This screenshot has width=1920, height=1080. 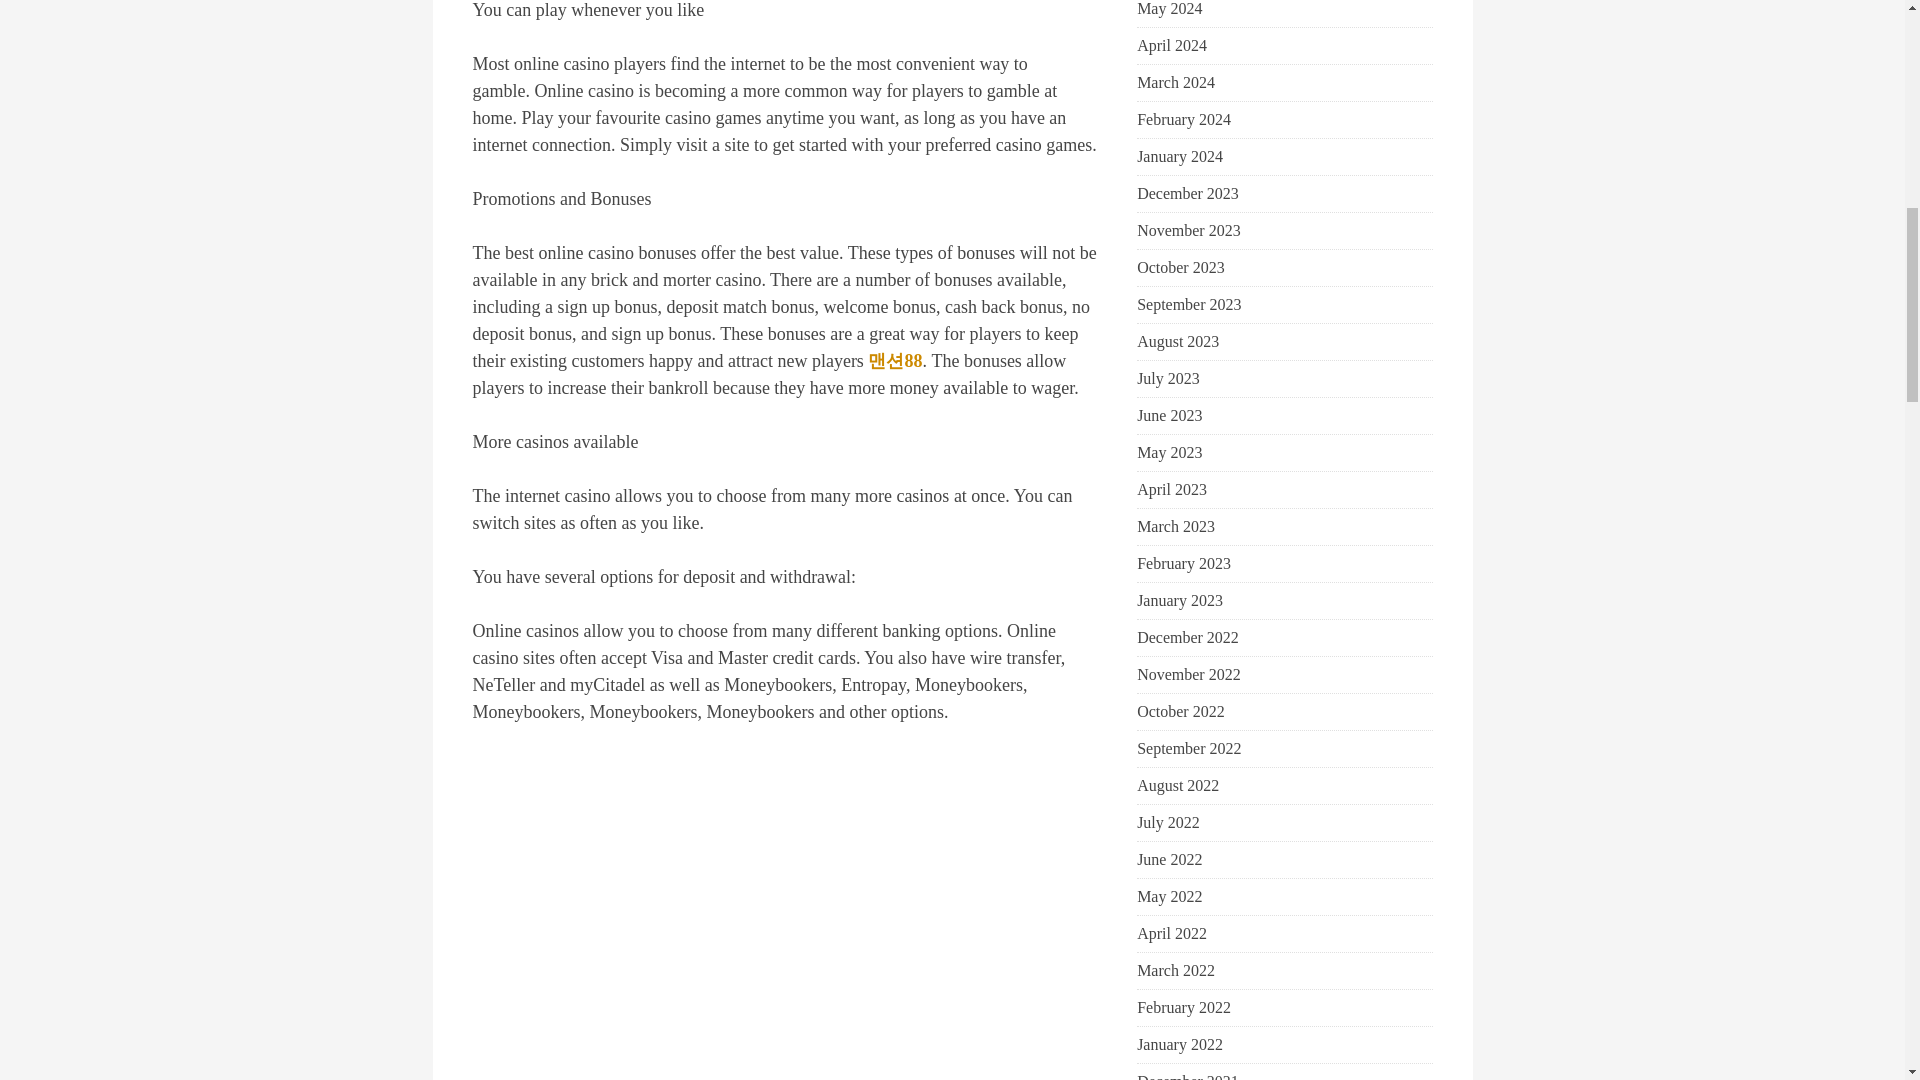 What do you see at coordinates (1180, 600) in the screenshot?
I see `January 2023` at bounding box center [1180, 600].